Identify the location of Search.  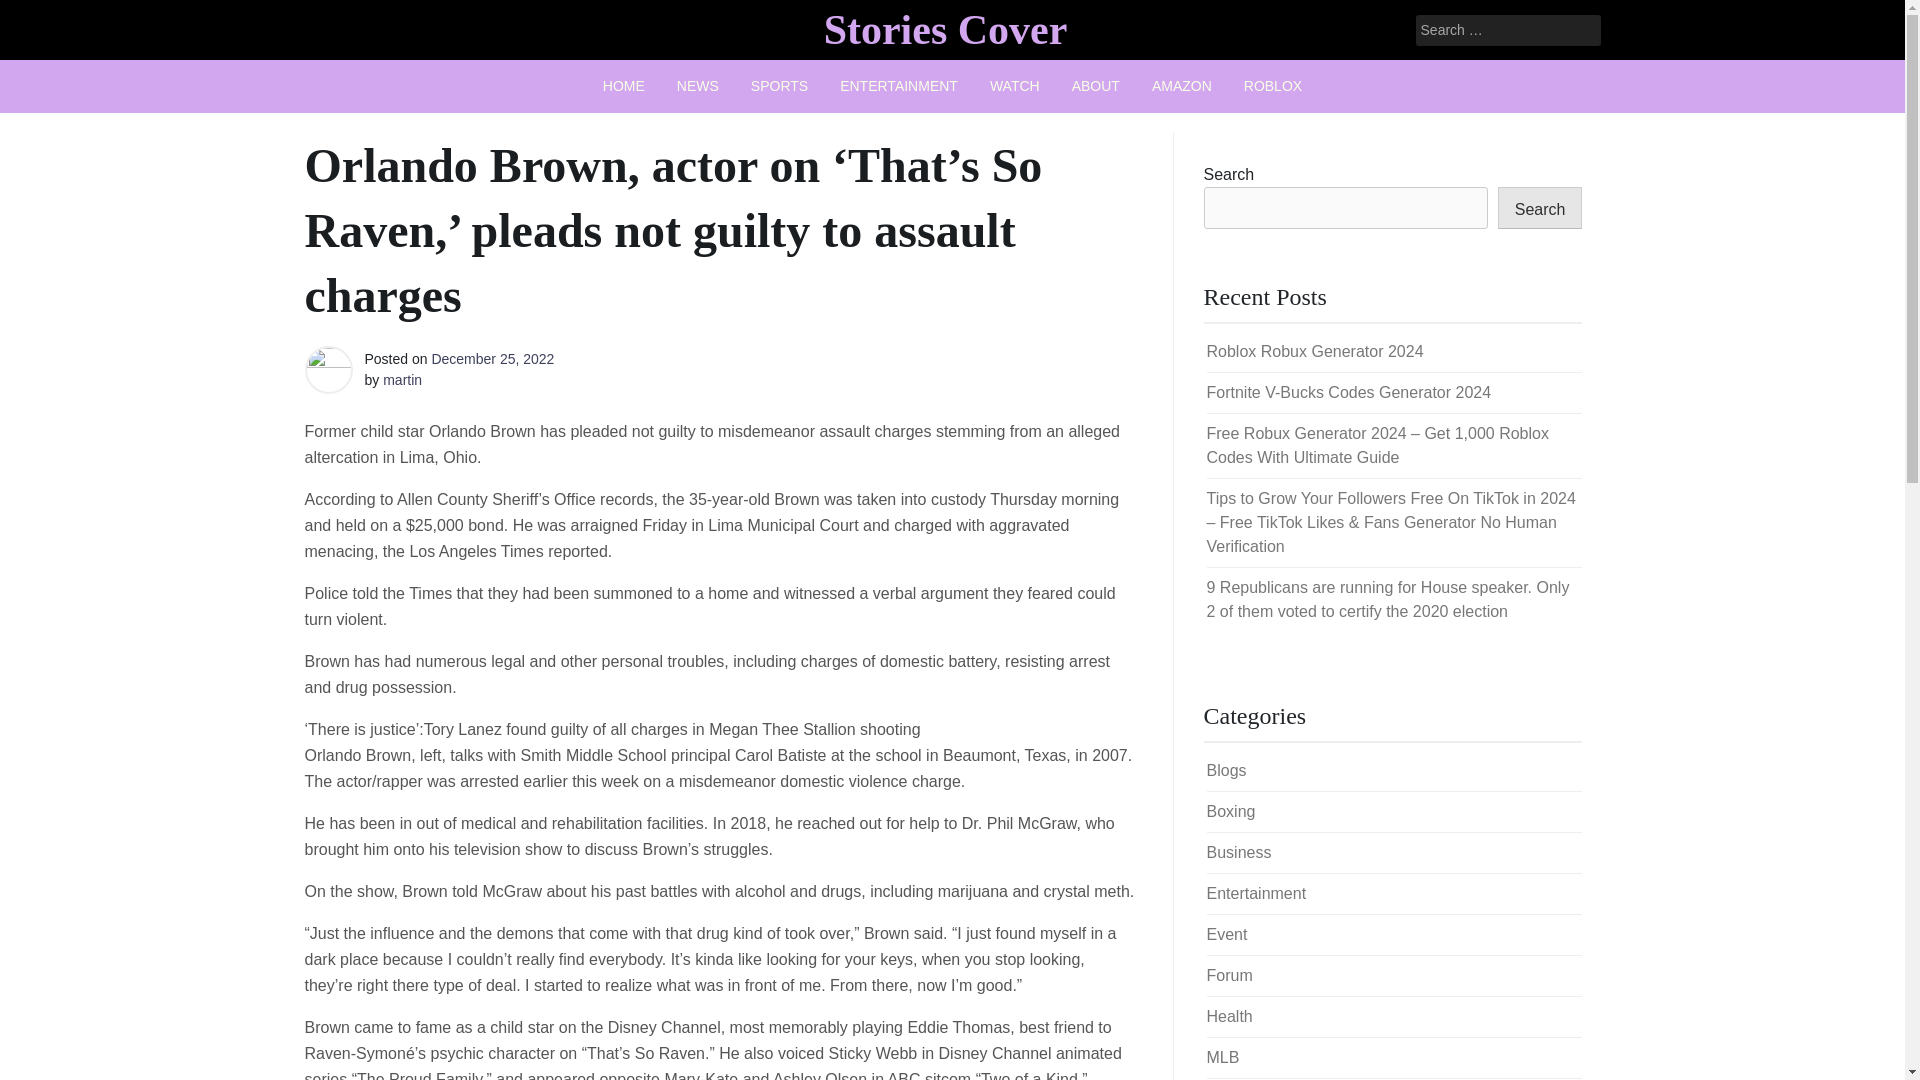
(42, 16).